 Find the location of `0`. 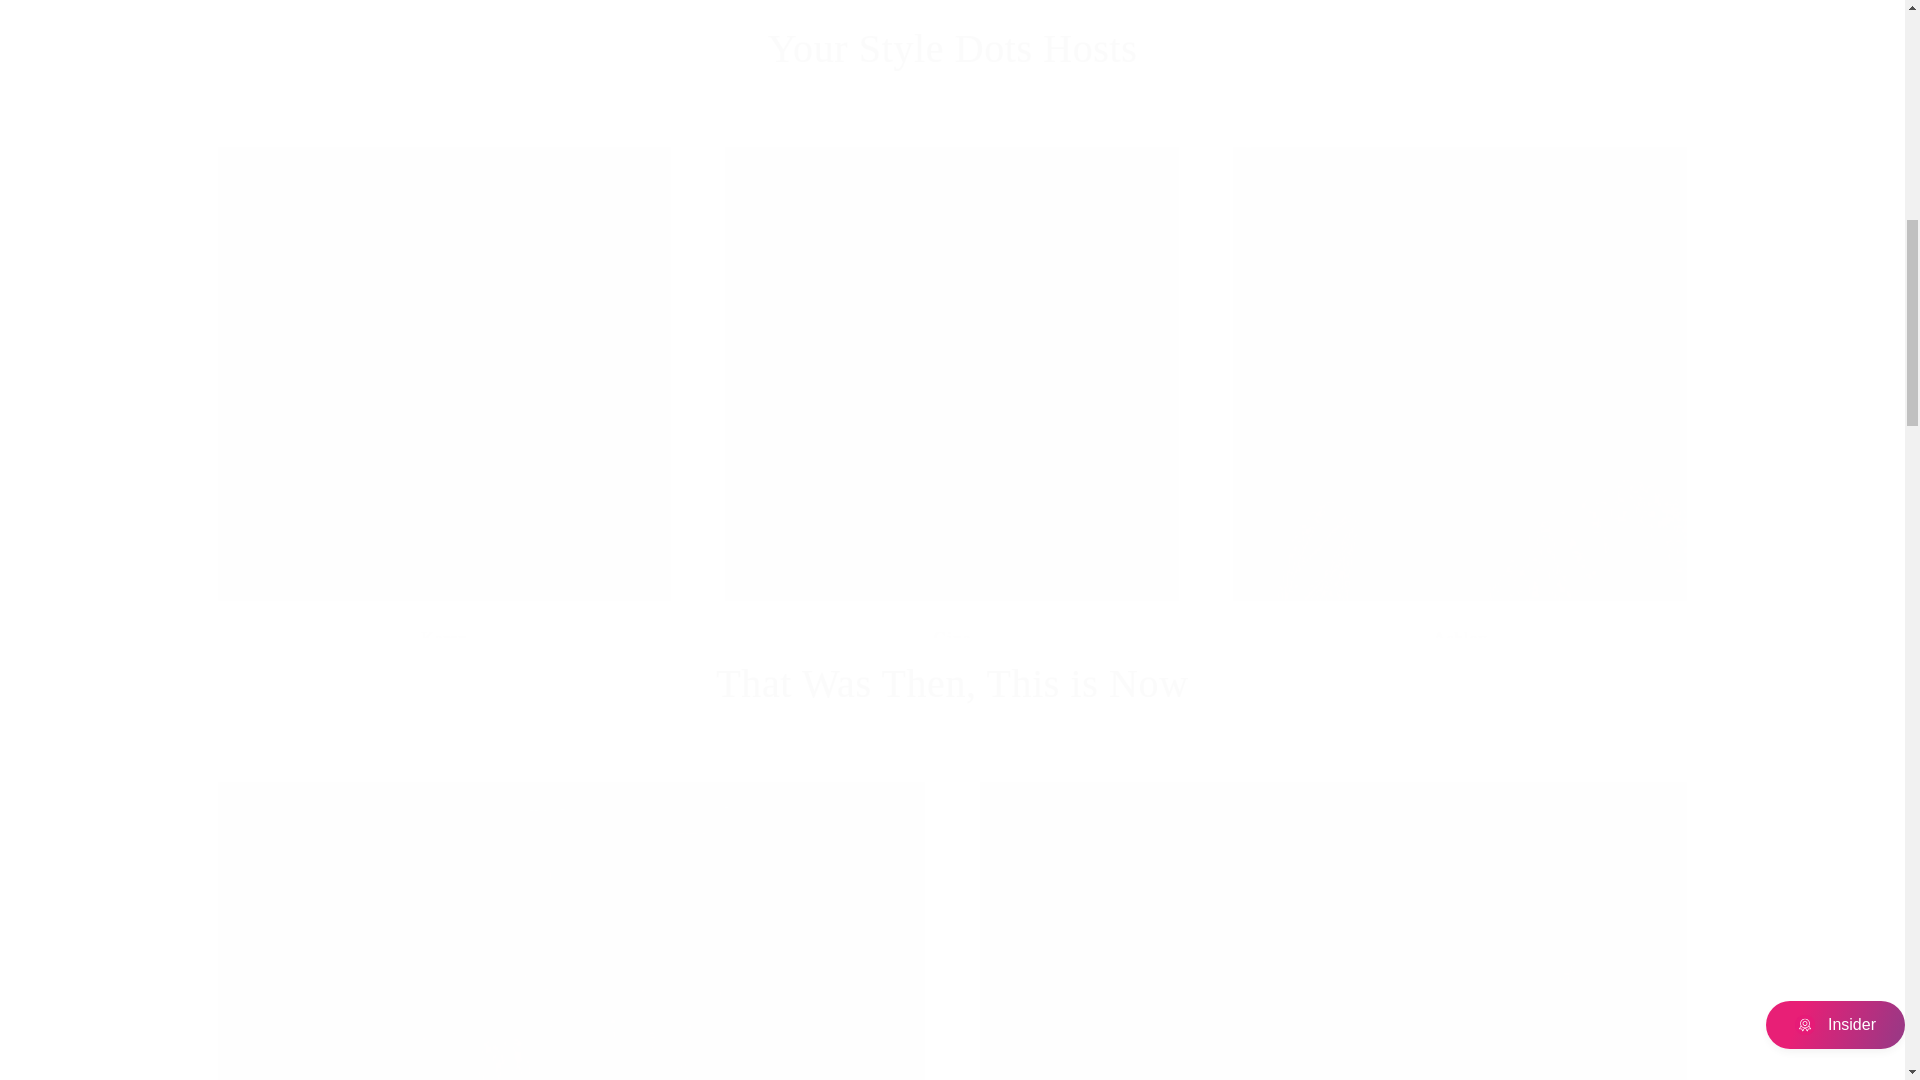

0 is located at coordinates (570, 930).